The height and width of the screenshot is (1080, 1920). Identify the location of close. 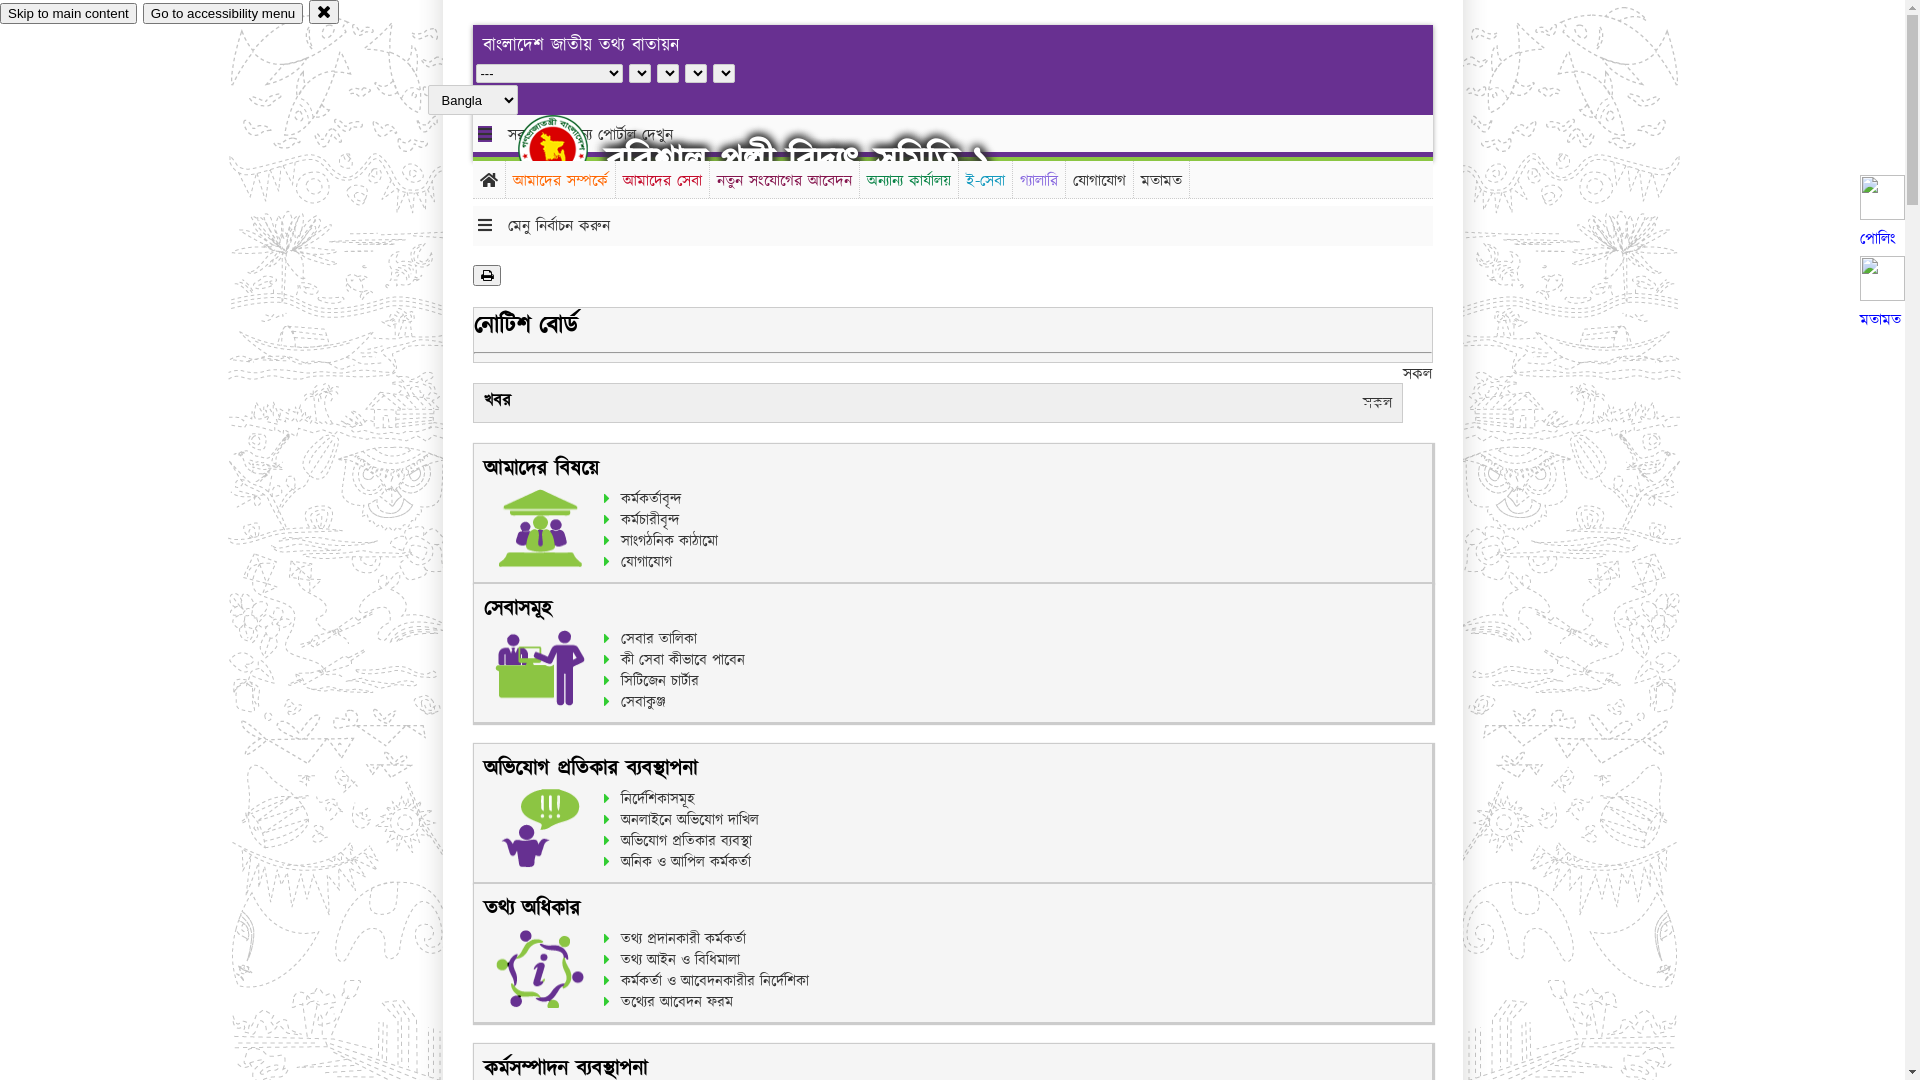
(324, 12).